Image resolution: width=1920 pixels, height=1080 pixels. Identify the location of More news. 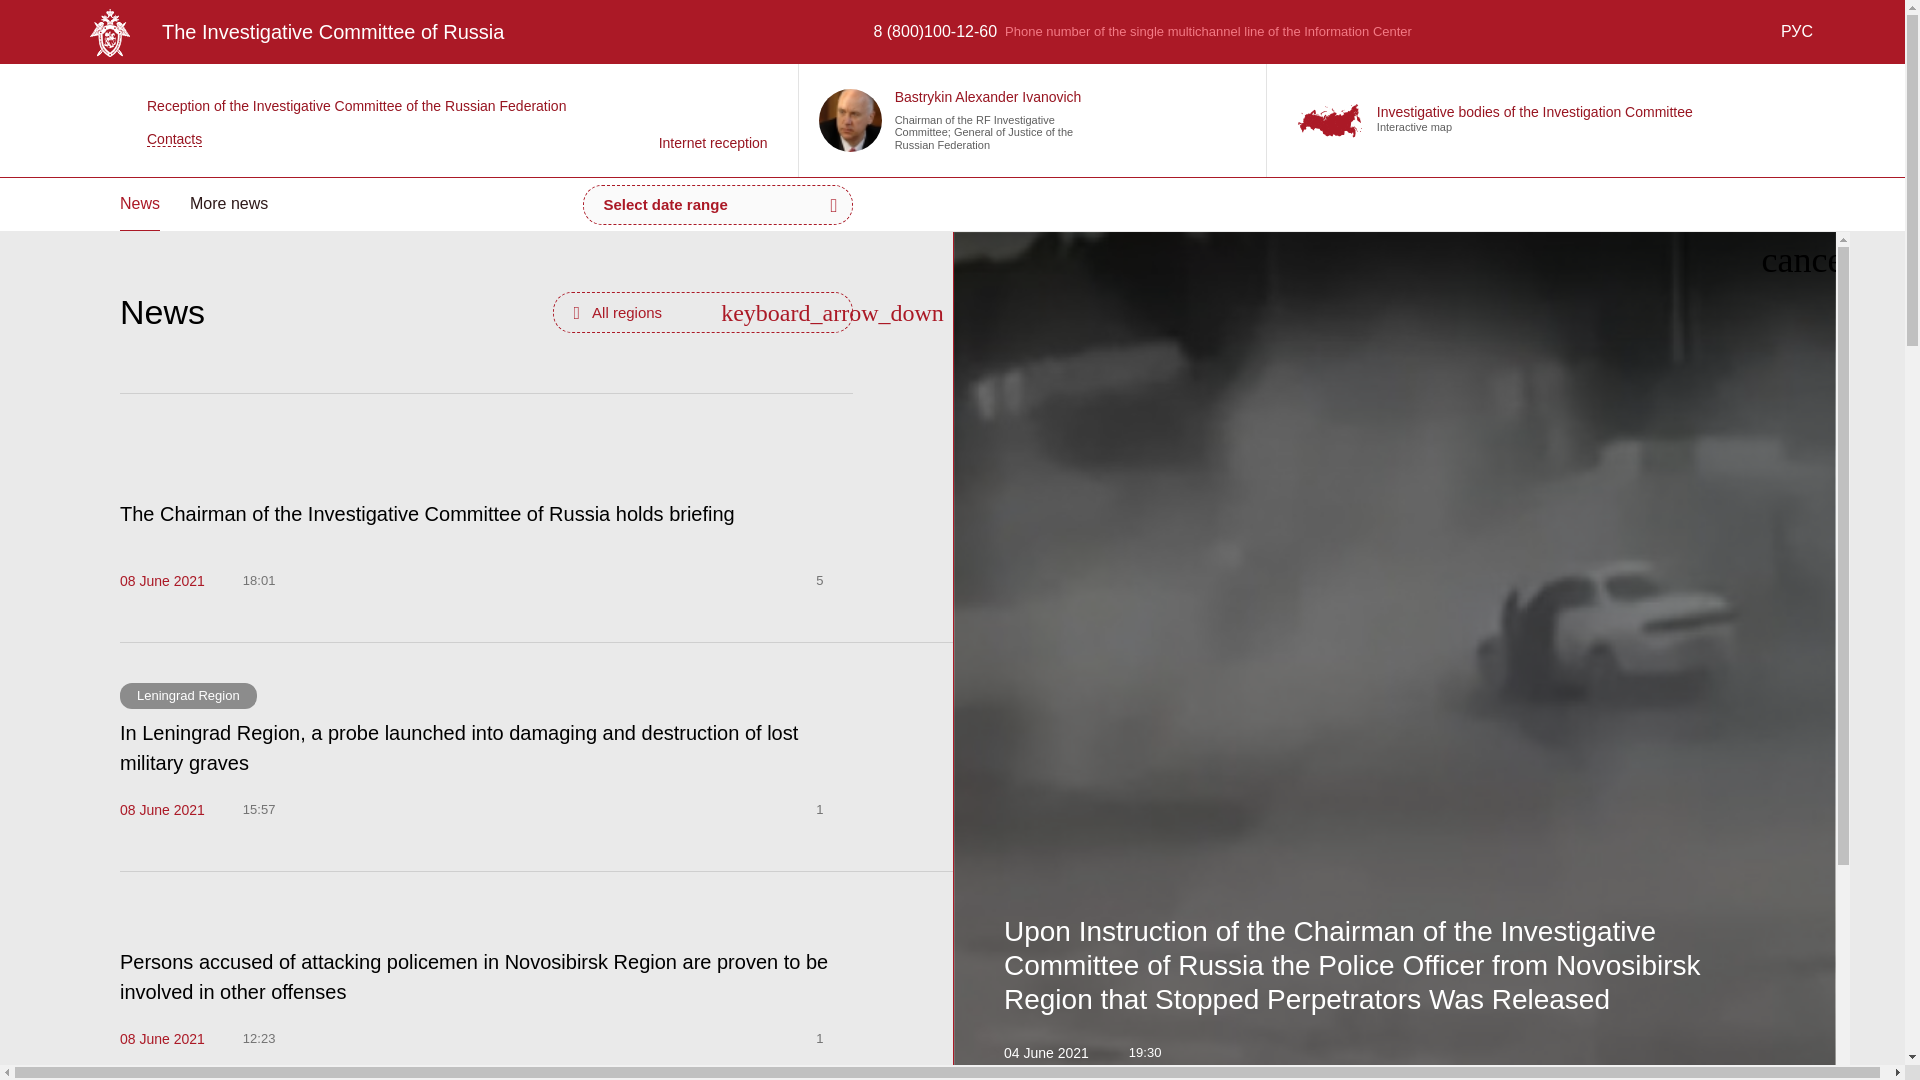
(229, 204).